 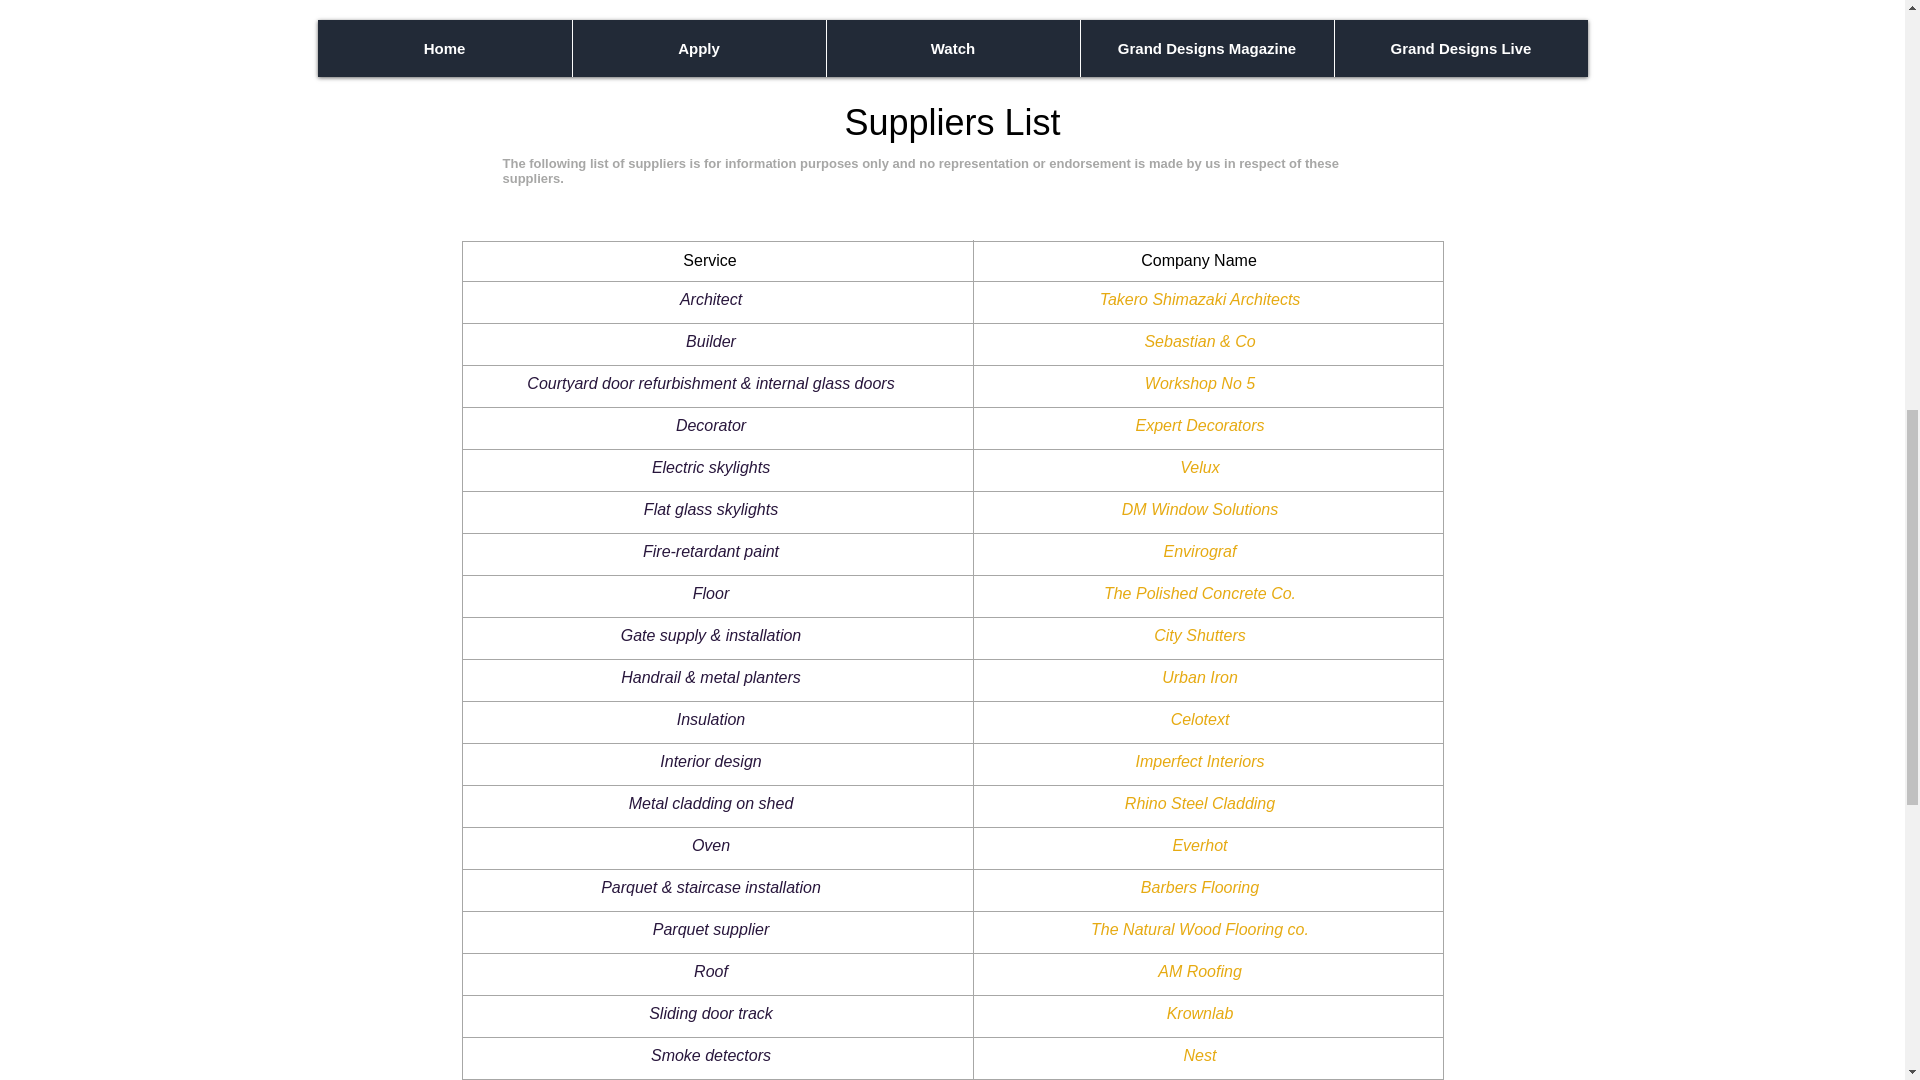 I want to click on Rhino Steel Cladding, so click(x=1200, y=803).